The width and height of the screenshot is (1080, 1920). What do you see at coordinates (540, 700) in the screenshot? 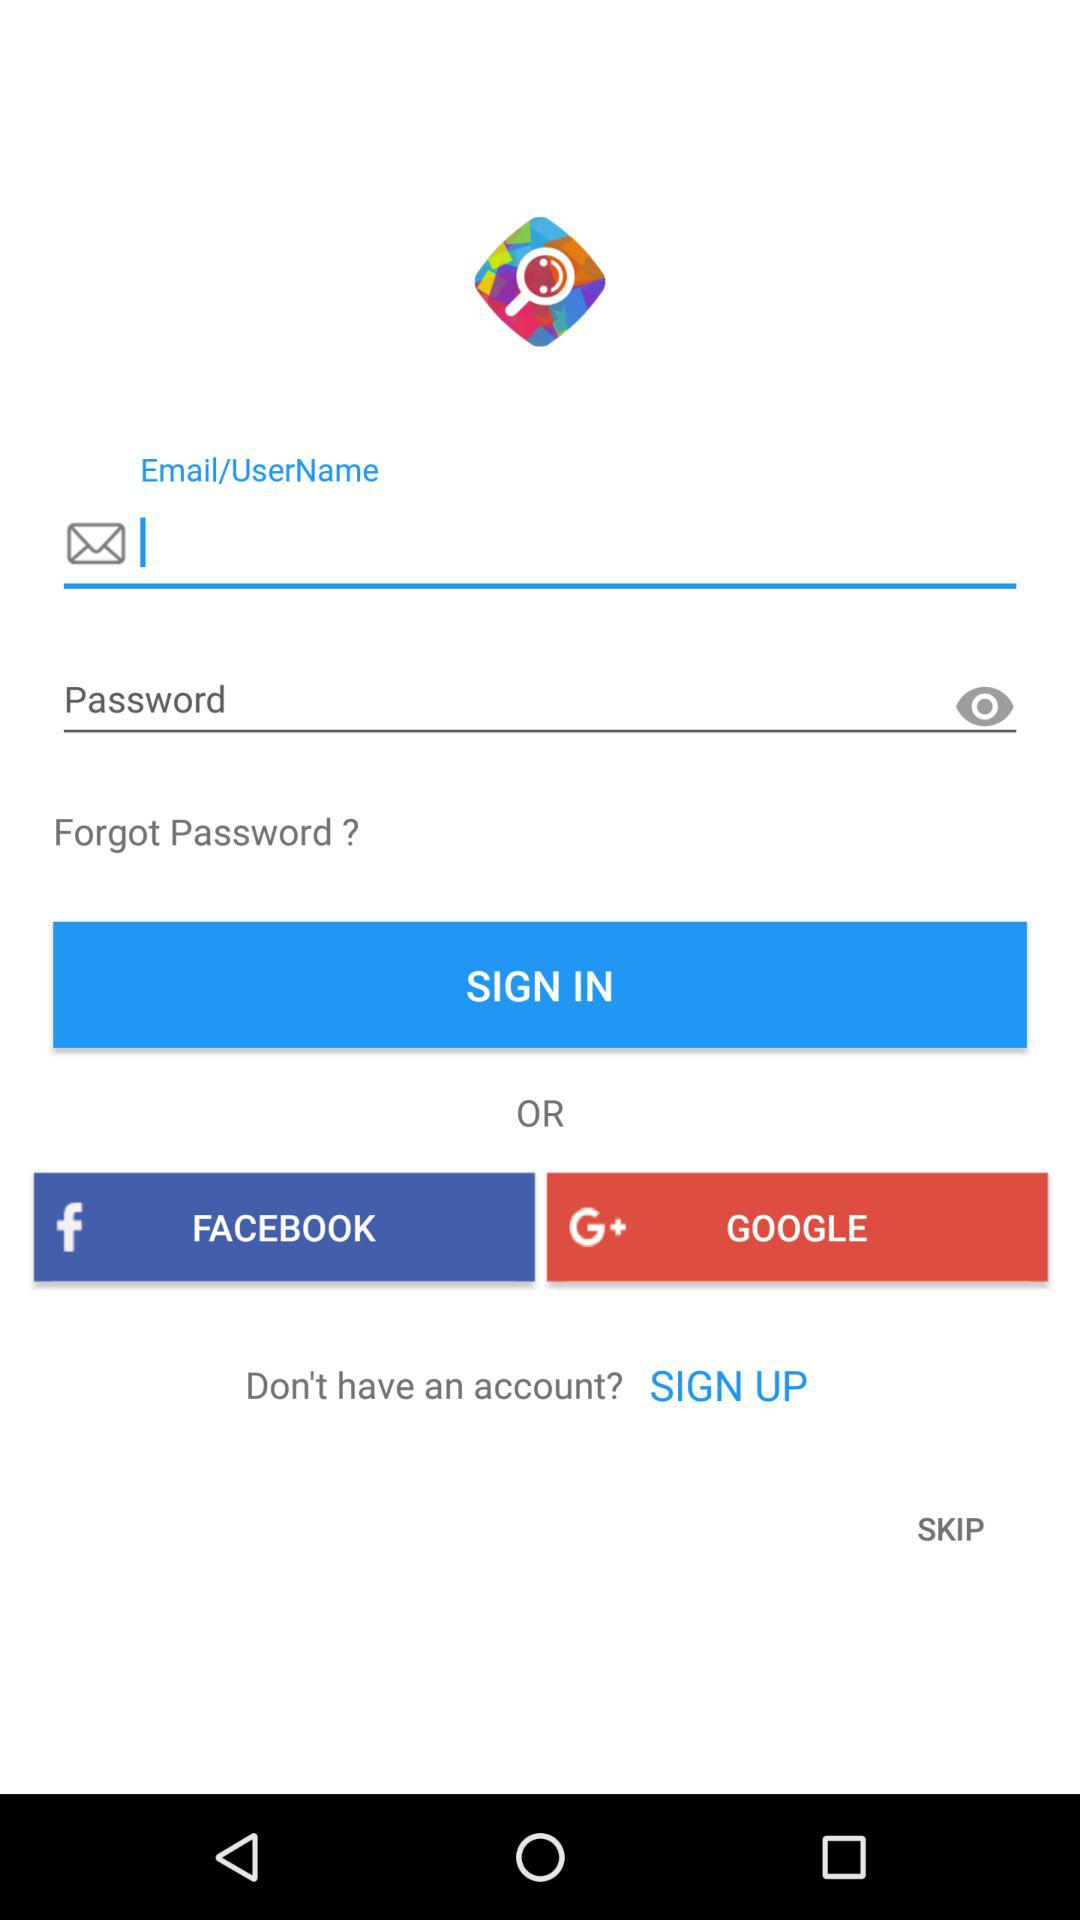
I see `enter your password` at bounding box center [540, 700].